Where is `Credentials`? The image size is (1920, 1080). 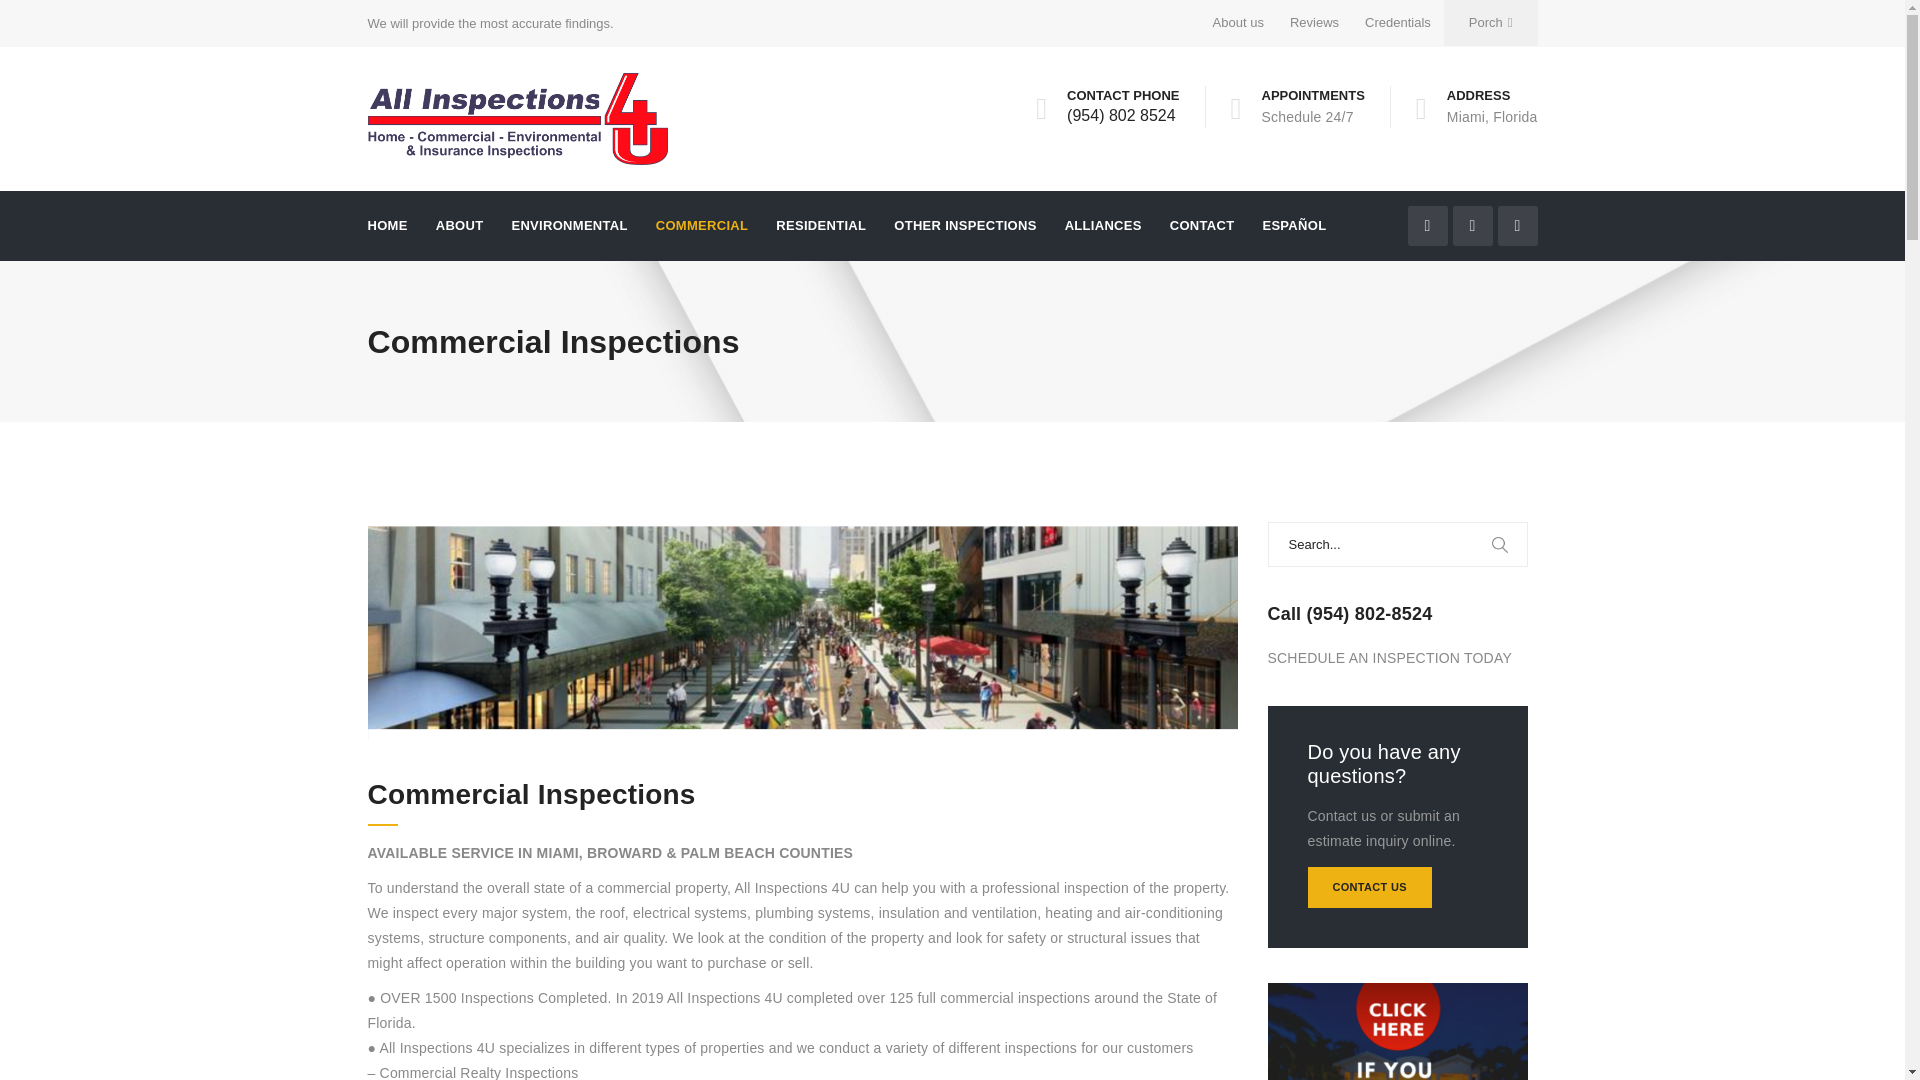
Credentials is located at coordinates (1397, 23).